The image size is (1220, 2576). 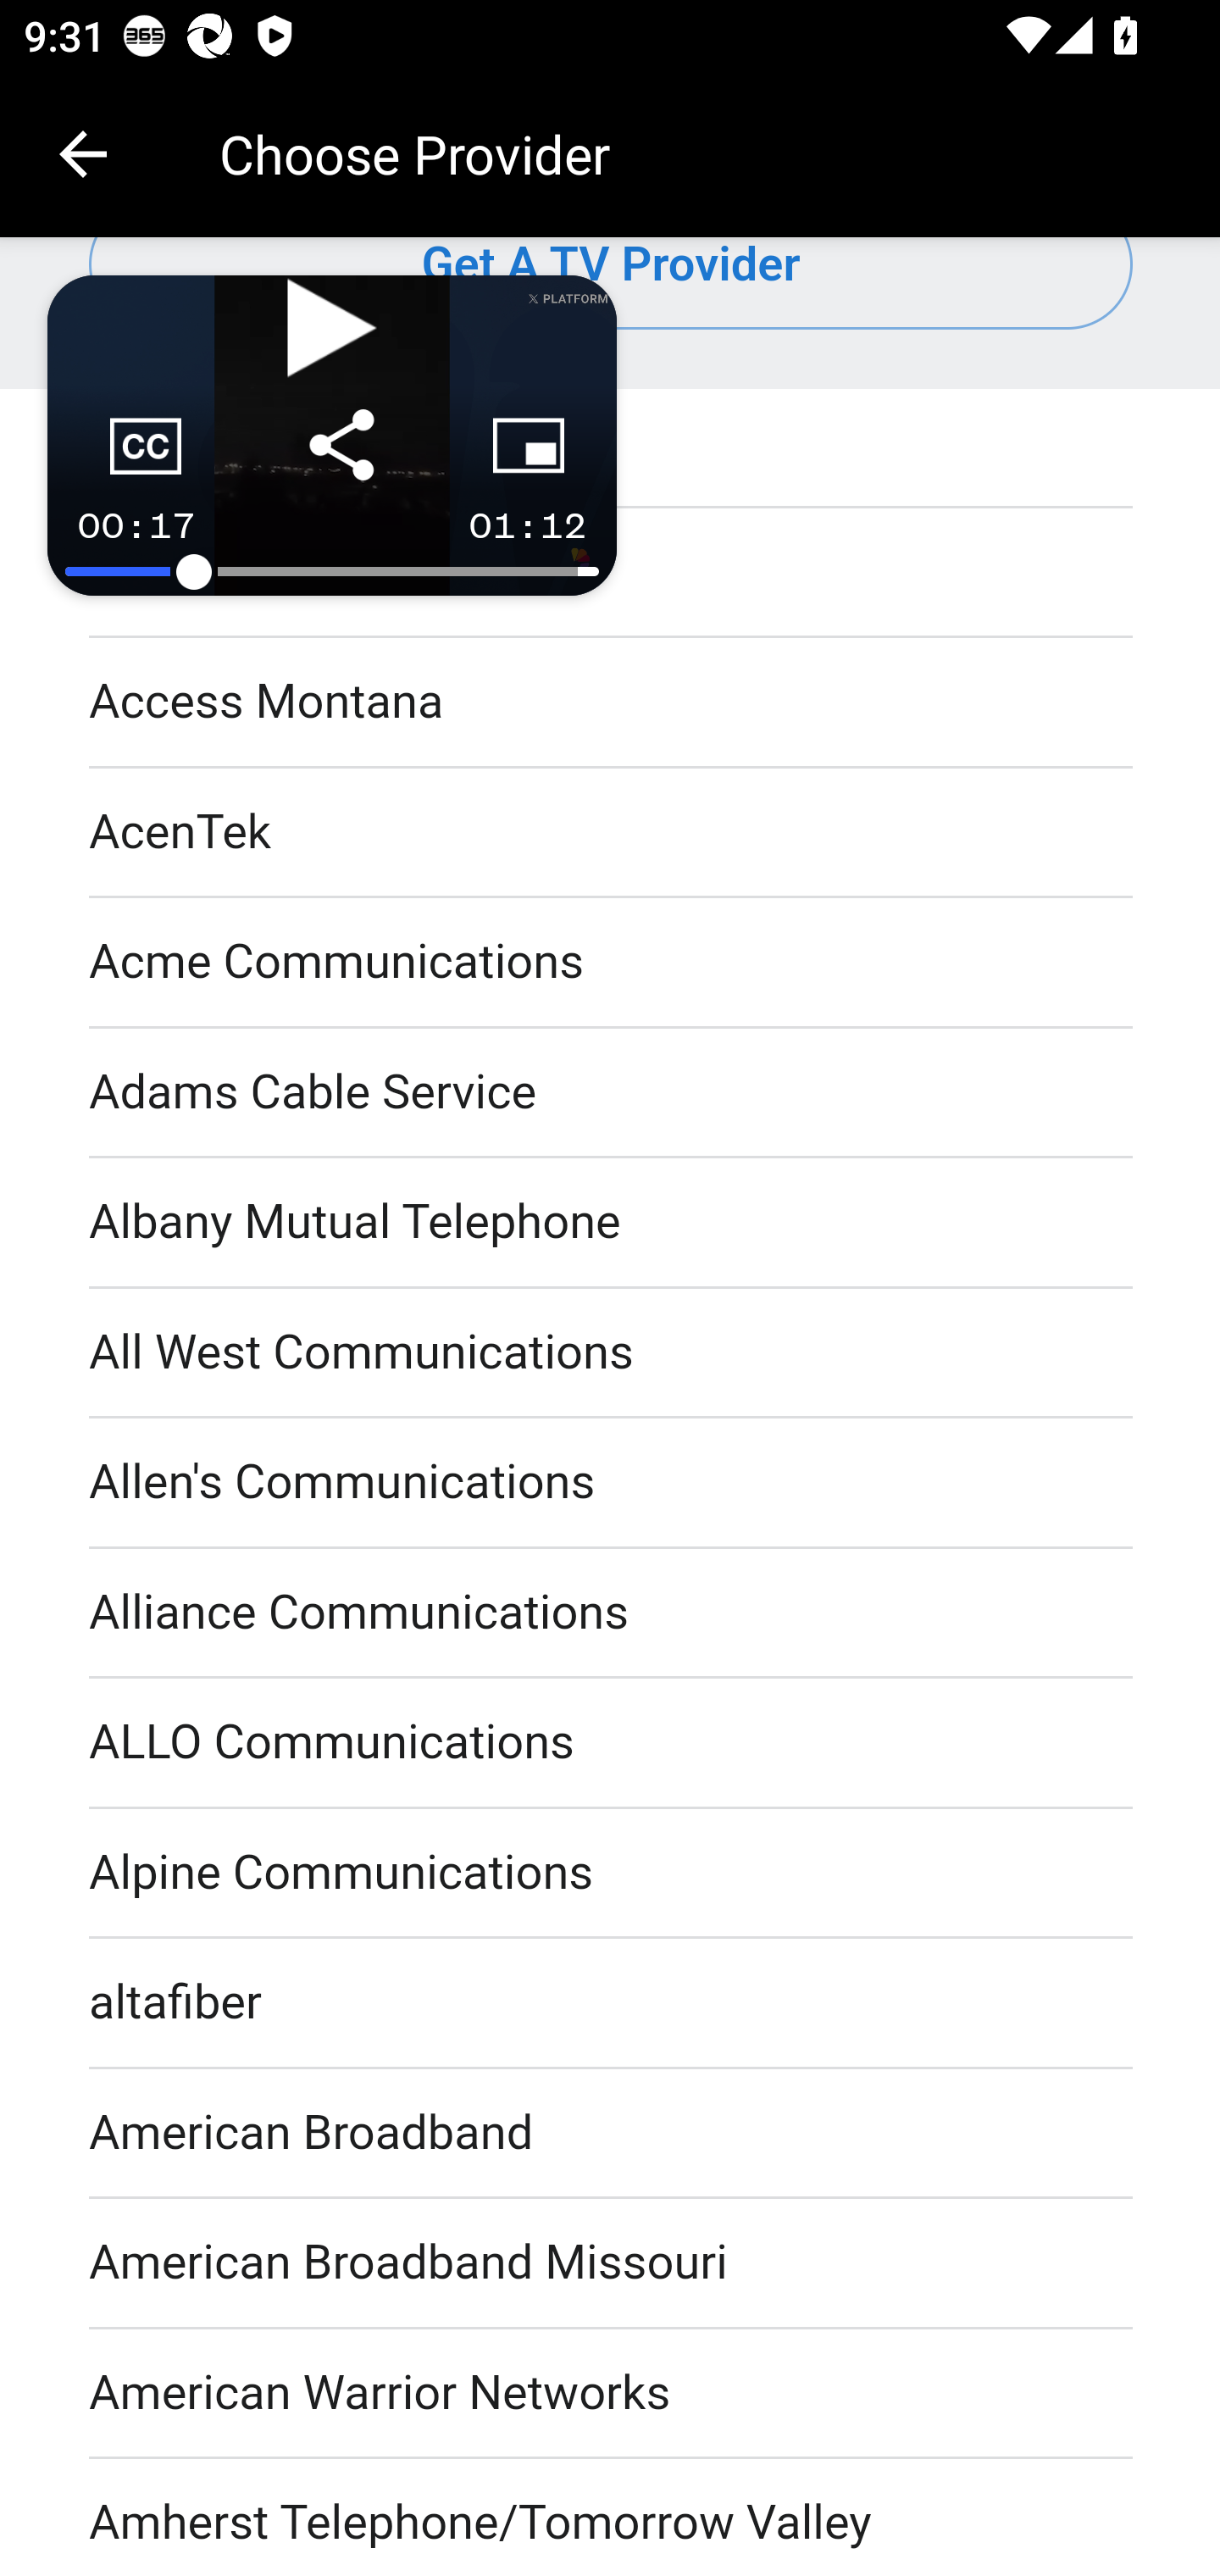 I want to click on altafiber, so click(x=612, y=2007).